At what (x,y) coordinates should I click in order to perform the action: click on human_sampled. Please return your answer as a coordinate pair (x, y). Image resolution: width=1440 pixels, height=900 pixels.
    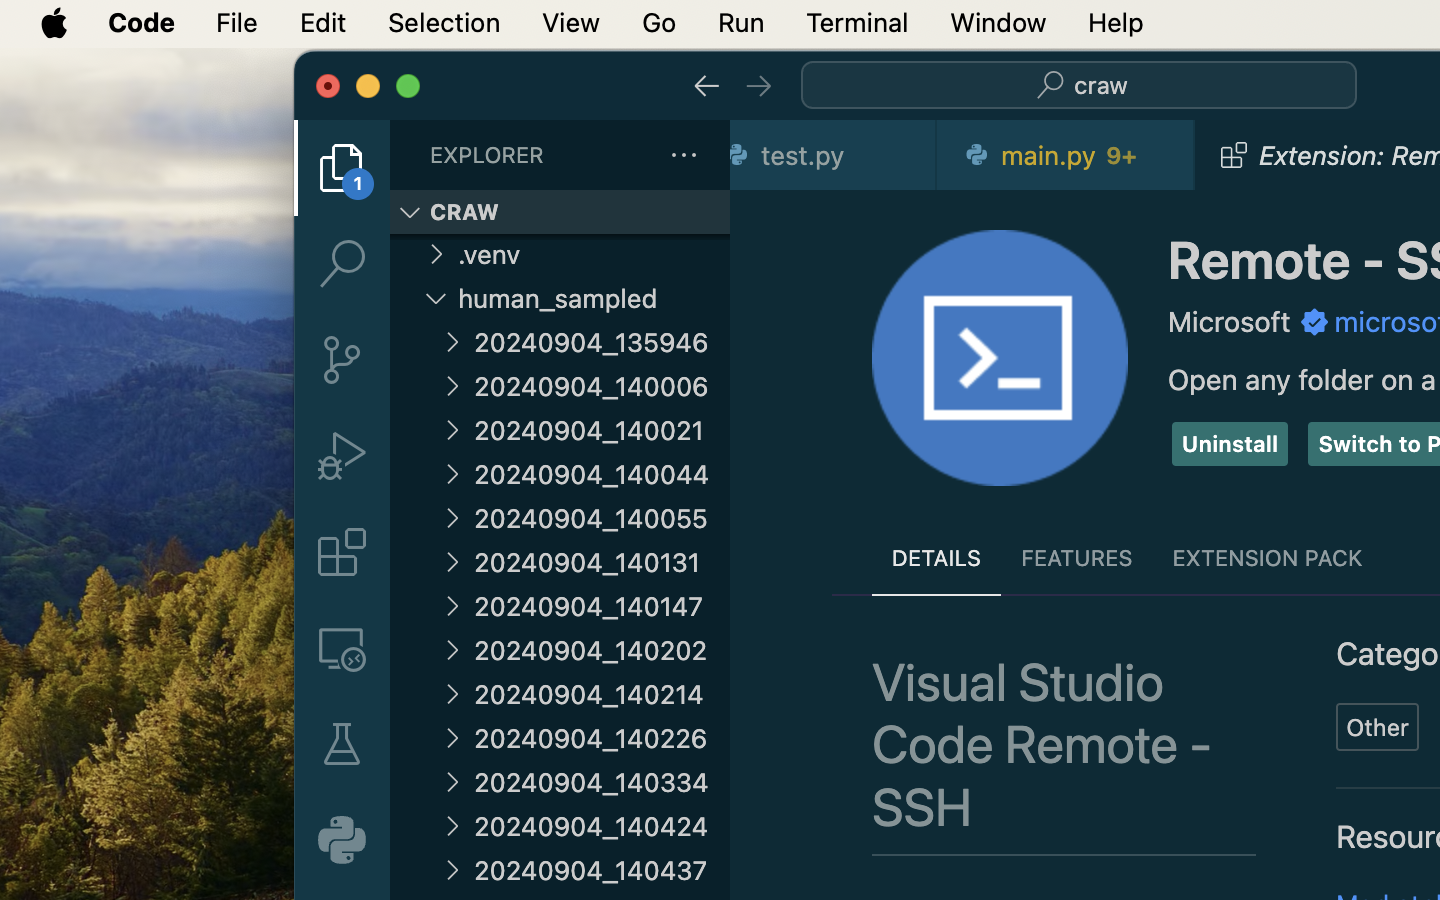
    Looking at the image, I should click on (594, 298).